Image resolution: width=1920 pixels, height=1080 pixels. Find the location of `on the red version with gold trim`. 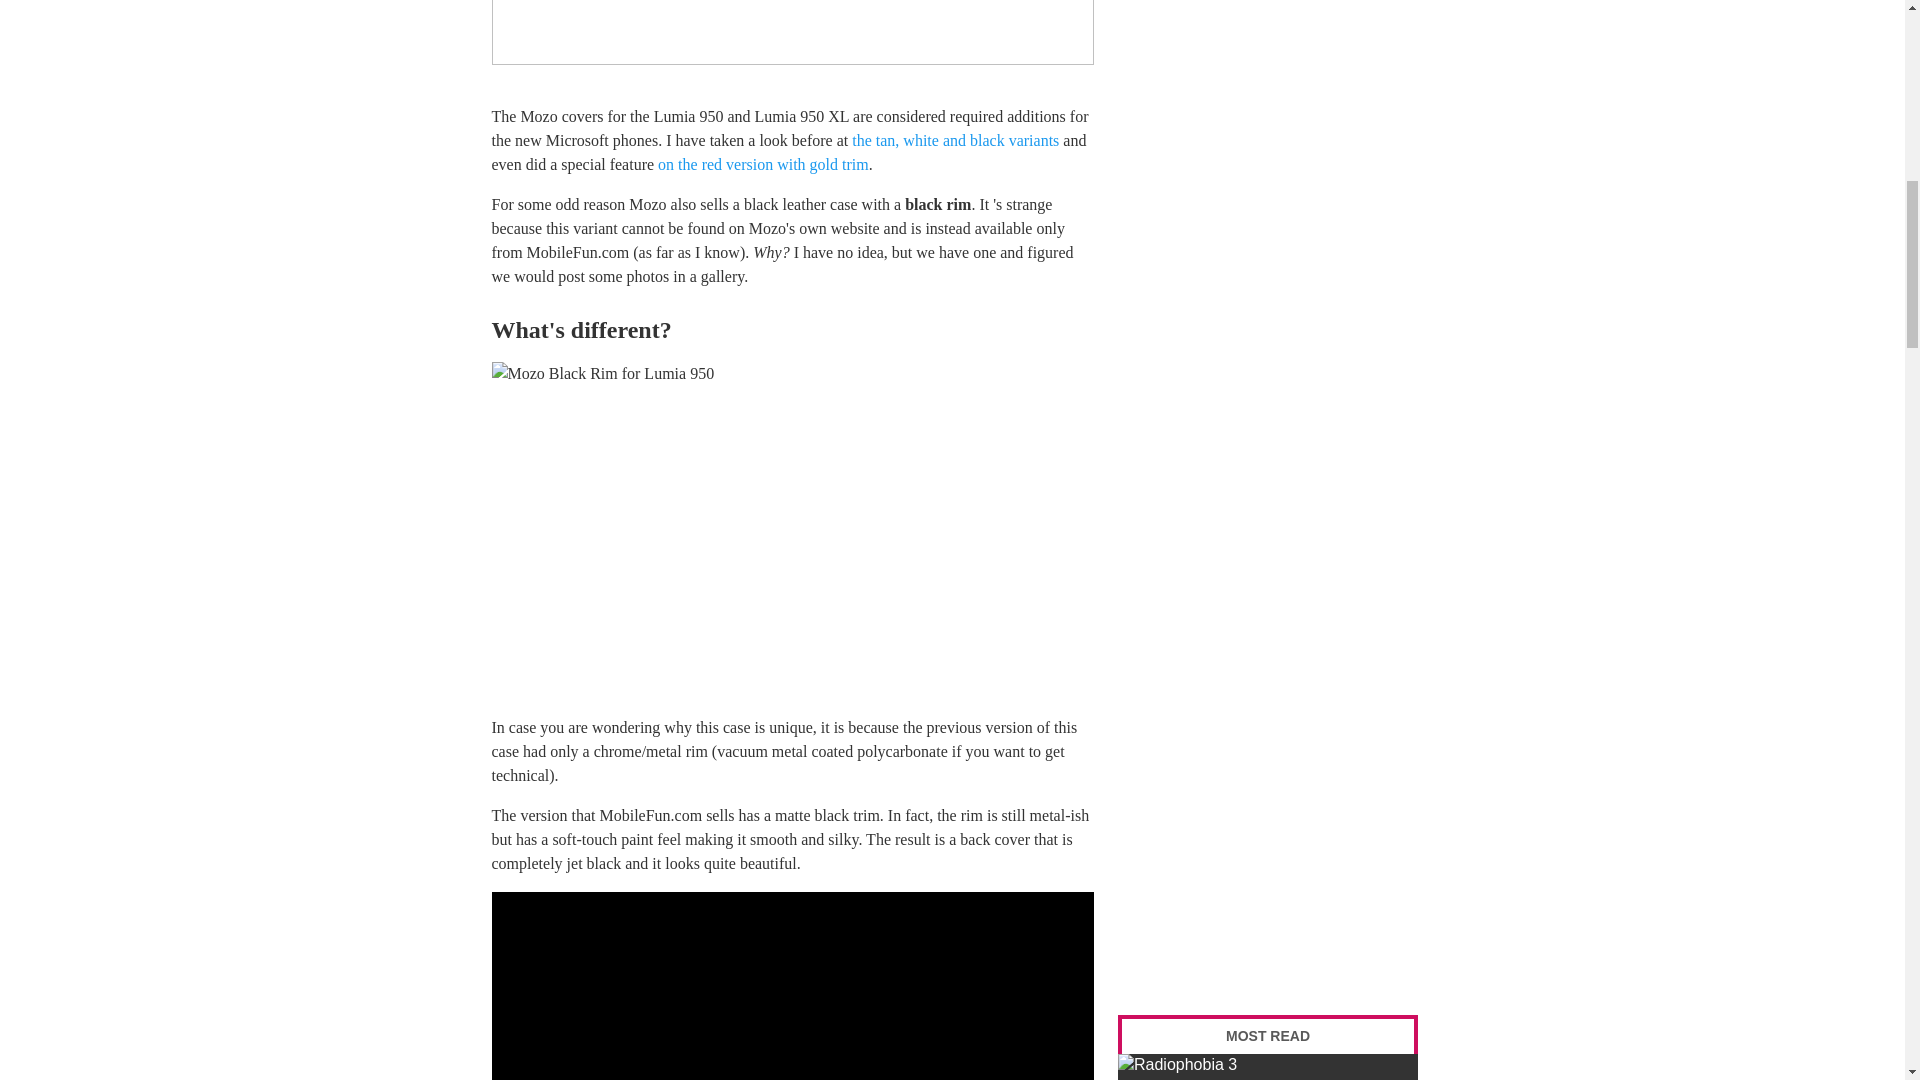

on the red version with gold trim is located at coordinates (764, 164).